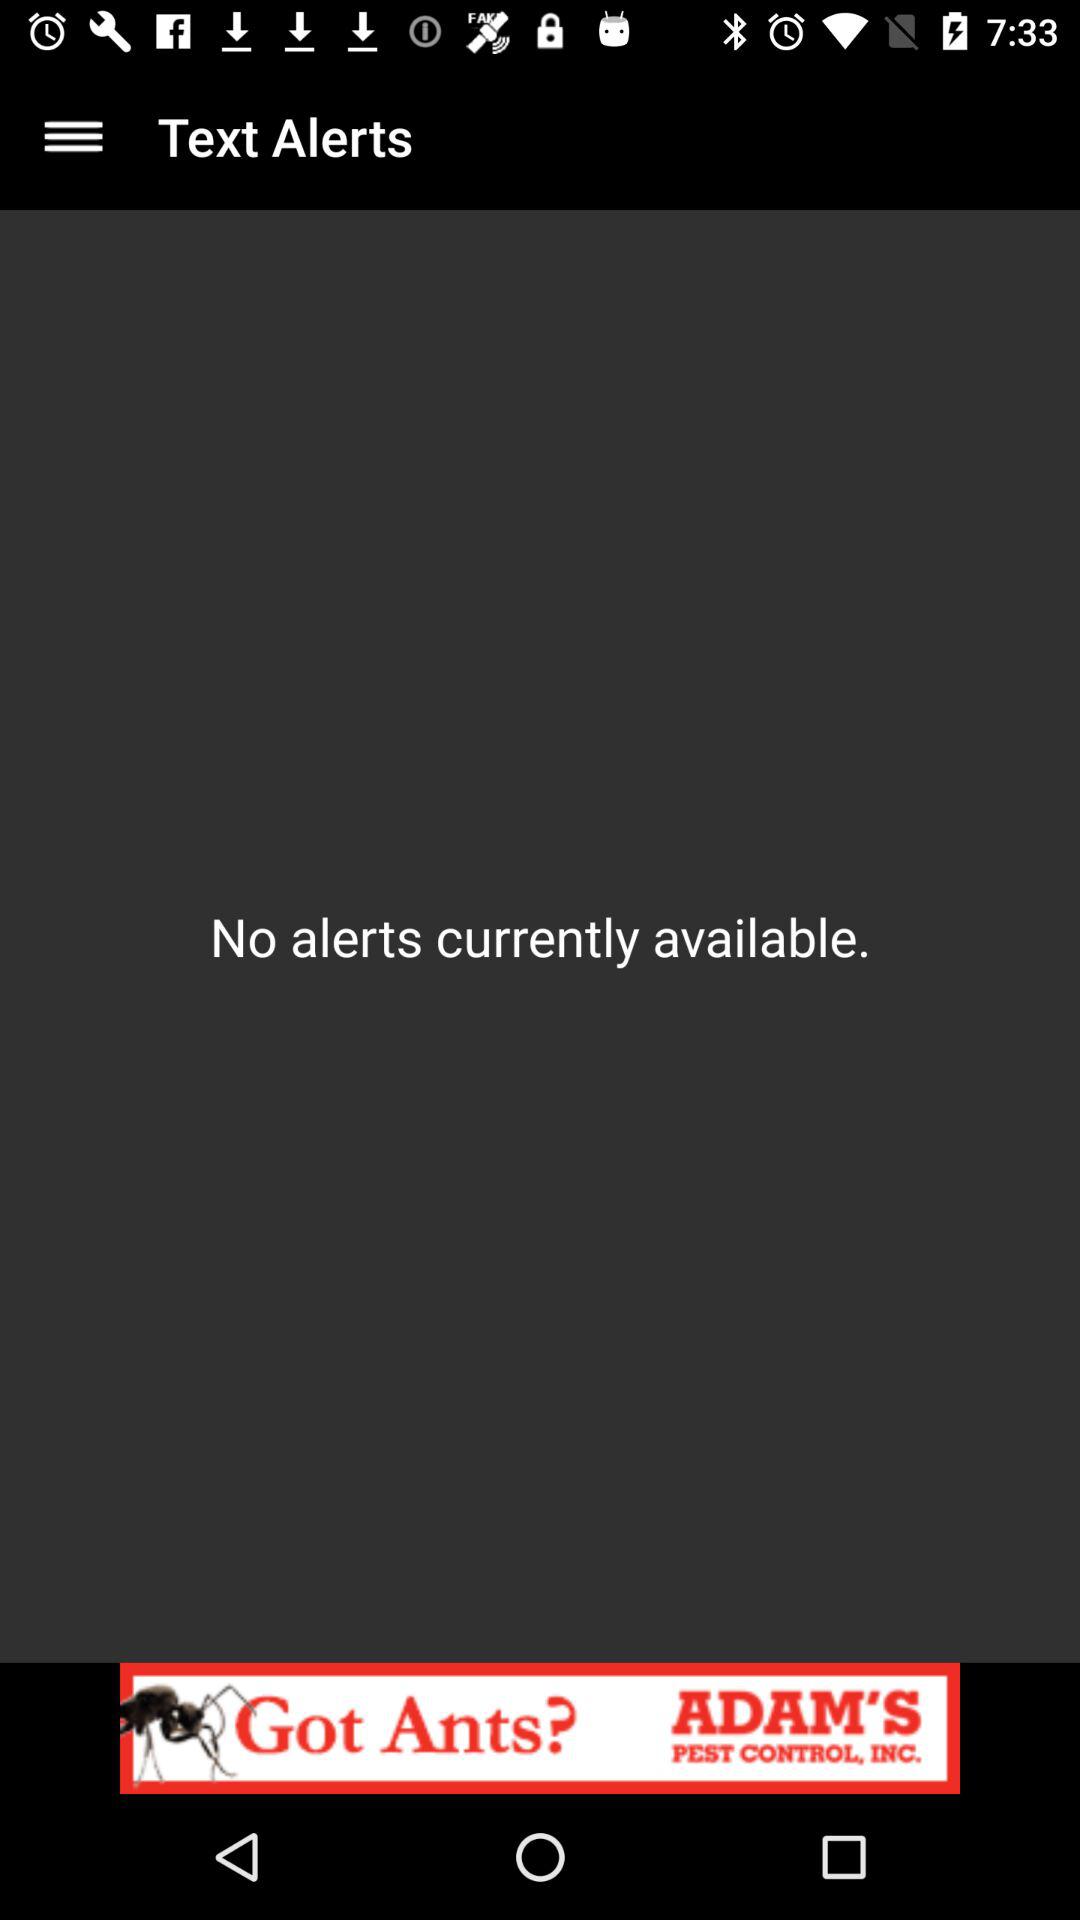 The width and height of the screenshot is (1080, 1920). What do you see at coordinates (73, 136) in the screenshot?
I see `tap icon next to the text alerts icon` at bounding box center [73, 136].